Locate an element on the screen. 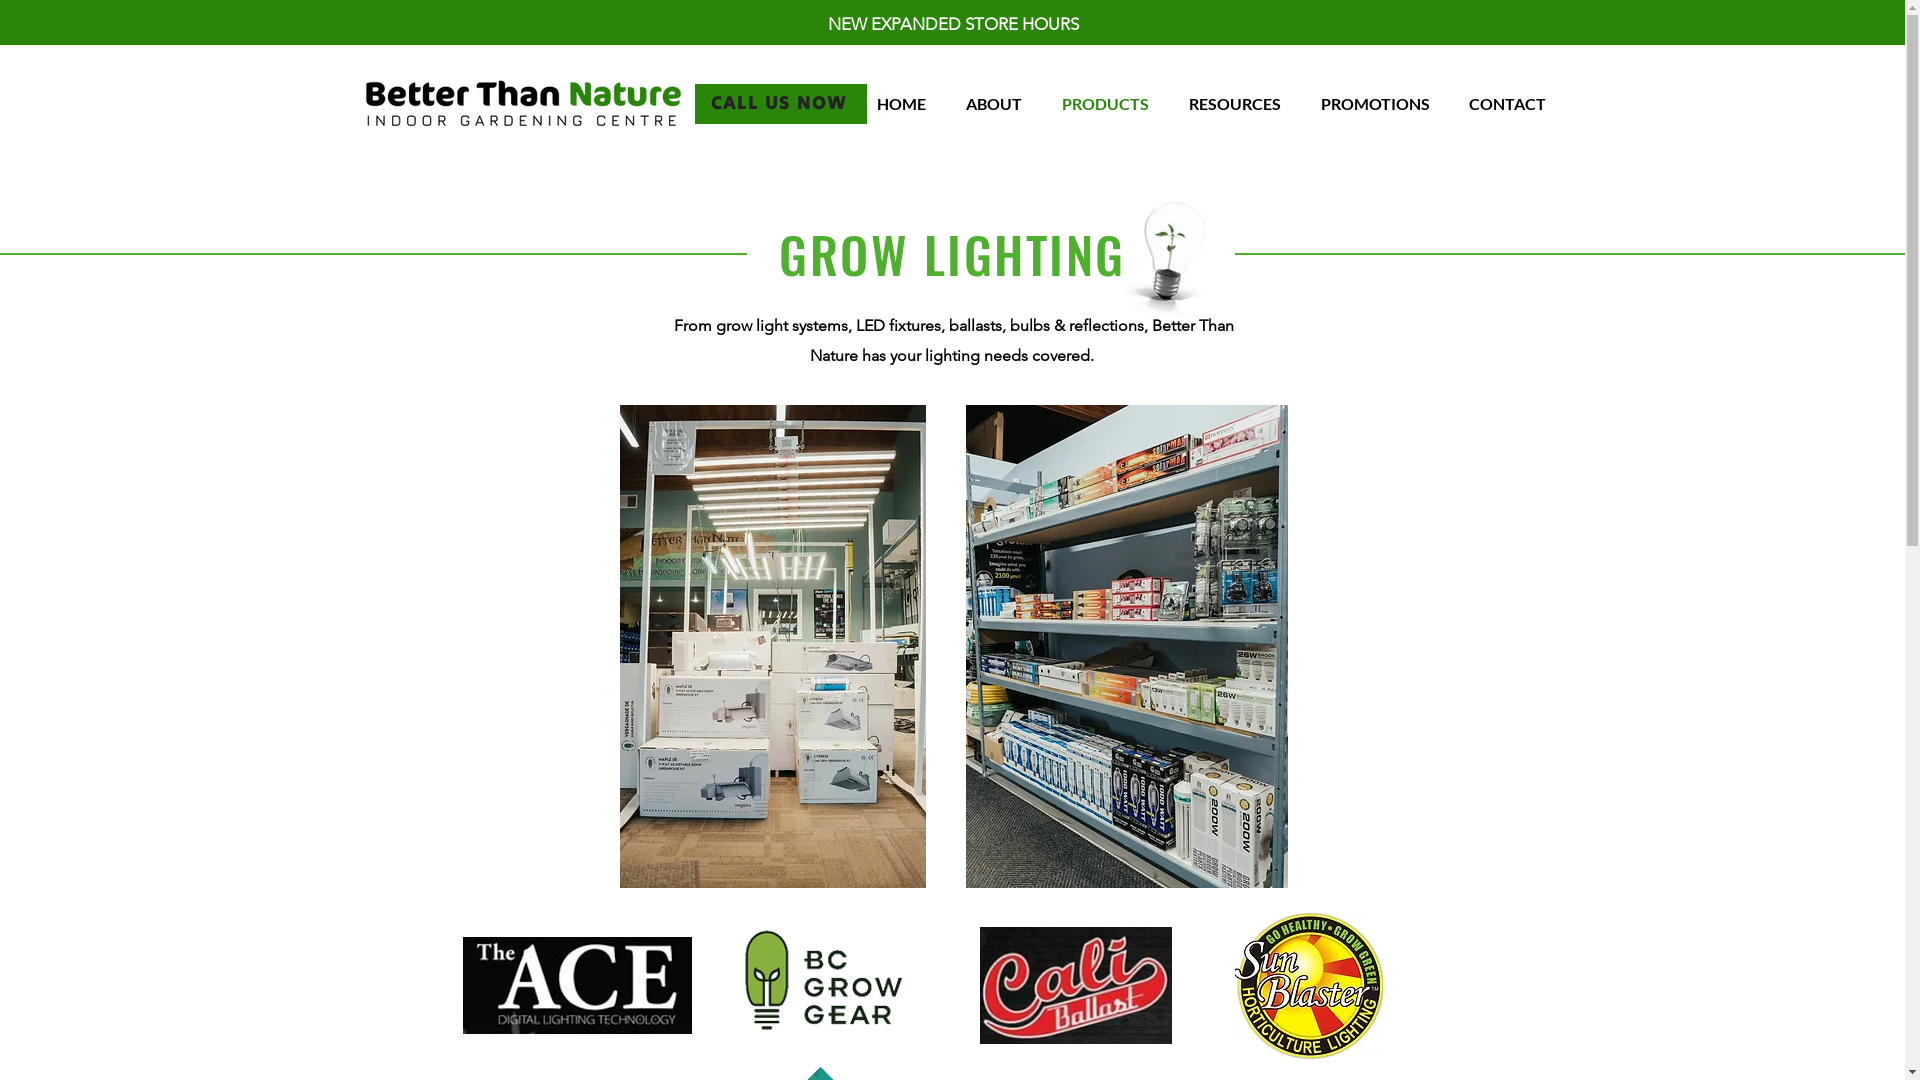 The width and height of the screenshot is (1920, 1080). CALL US NOW is located at coordinates (780, 104).